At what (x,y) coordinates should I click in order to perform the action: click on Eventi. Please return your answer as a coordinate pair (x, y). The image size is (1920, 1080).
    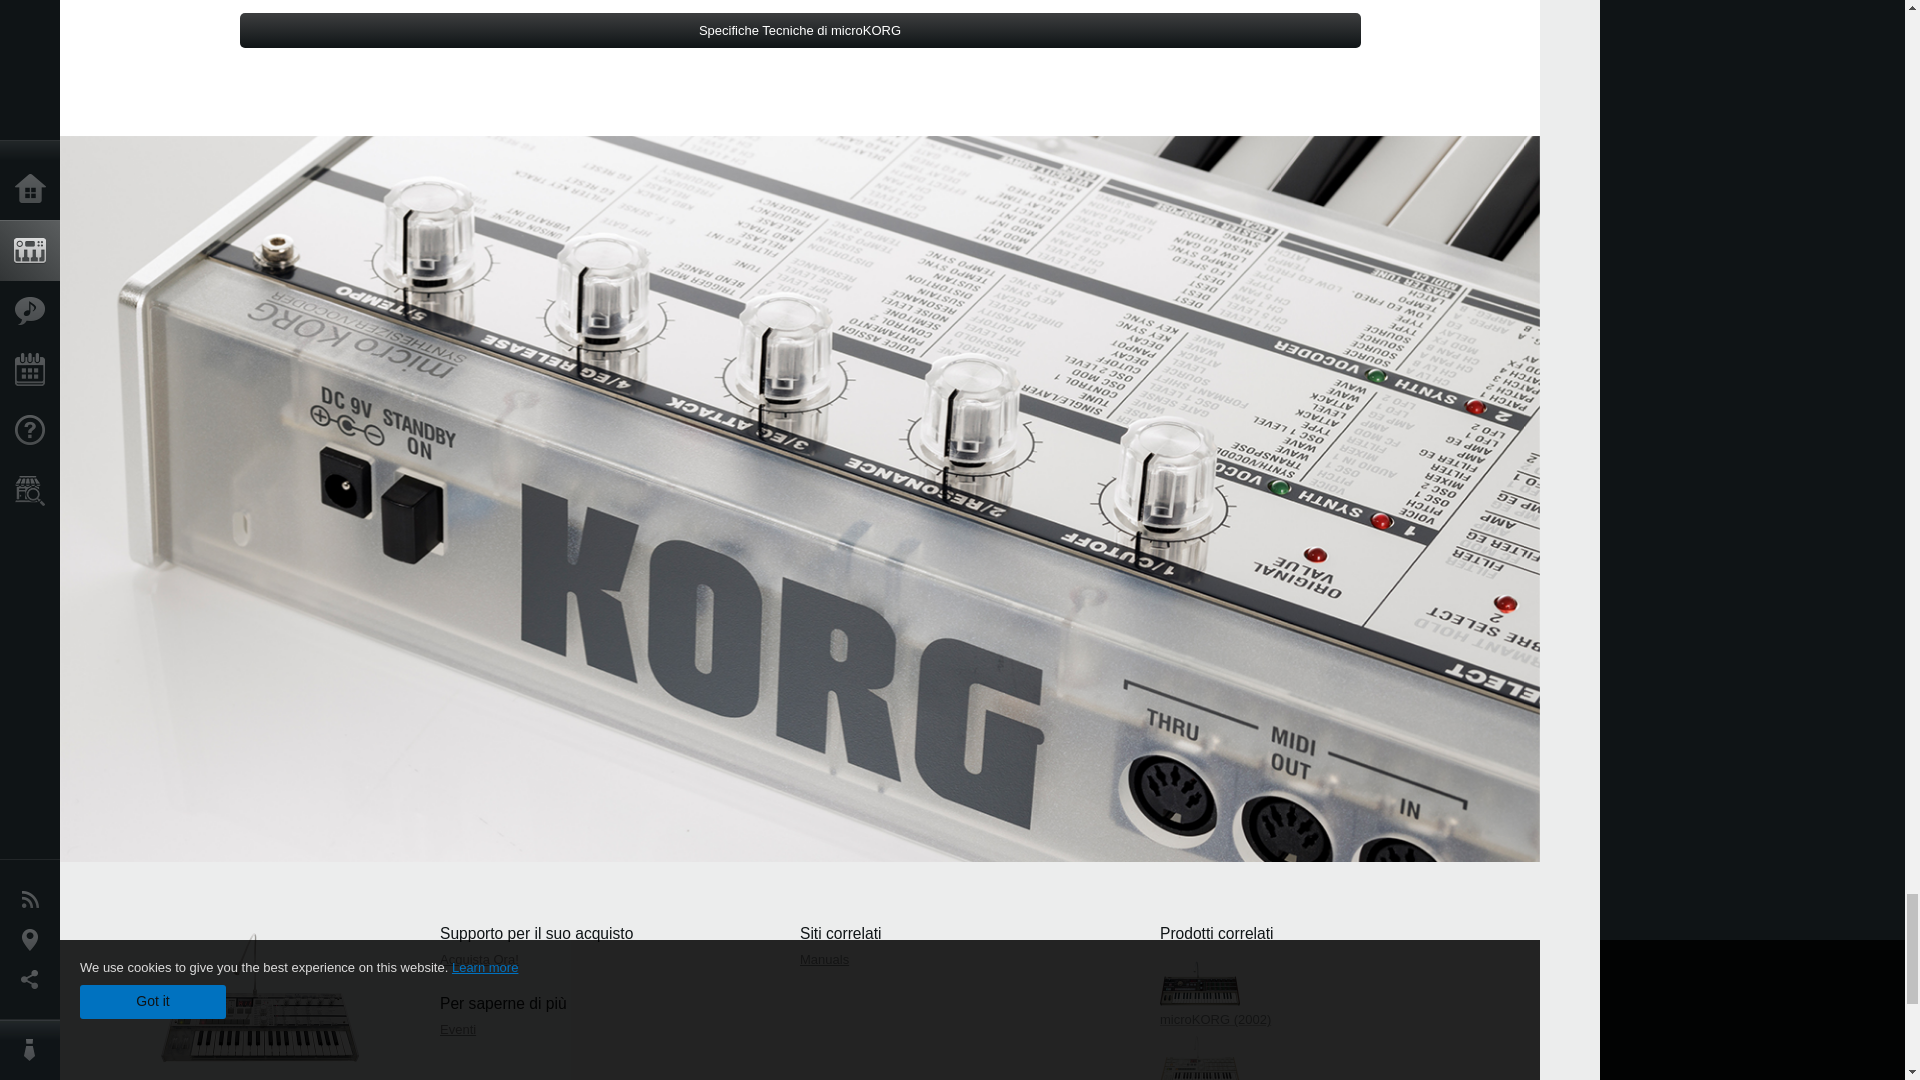
    Looking at the image, I should click on (458, 1028).